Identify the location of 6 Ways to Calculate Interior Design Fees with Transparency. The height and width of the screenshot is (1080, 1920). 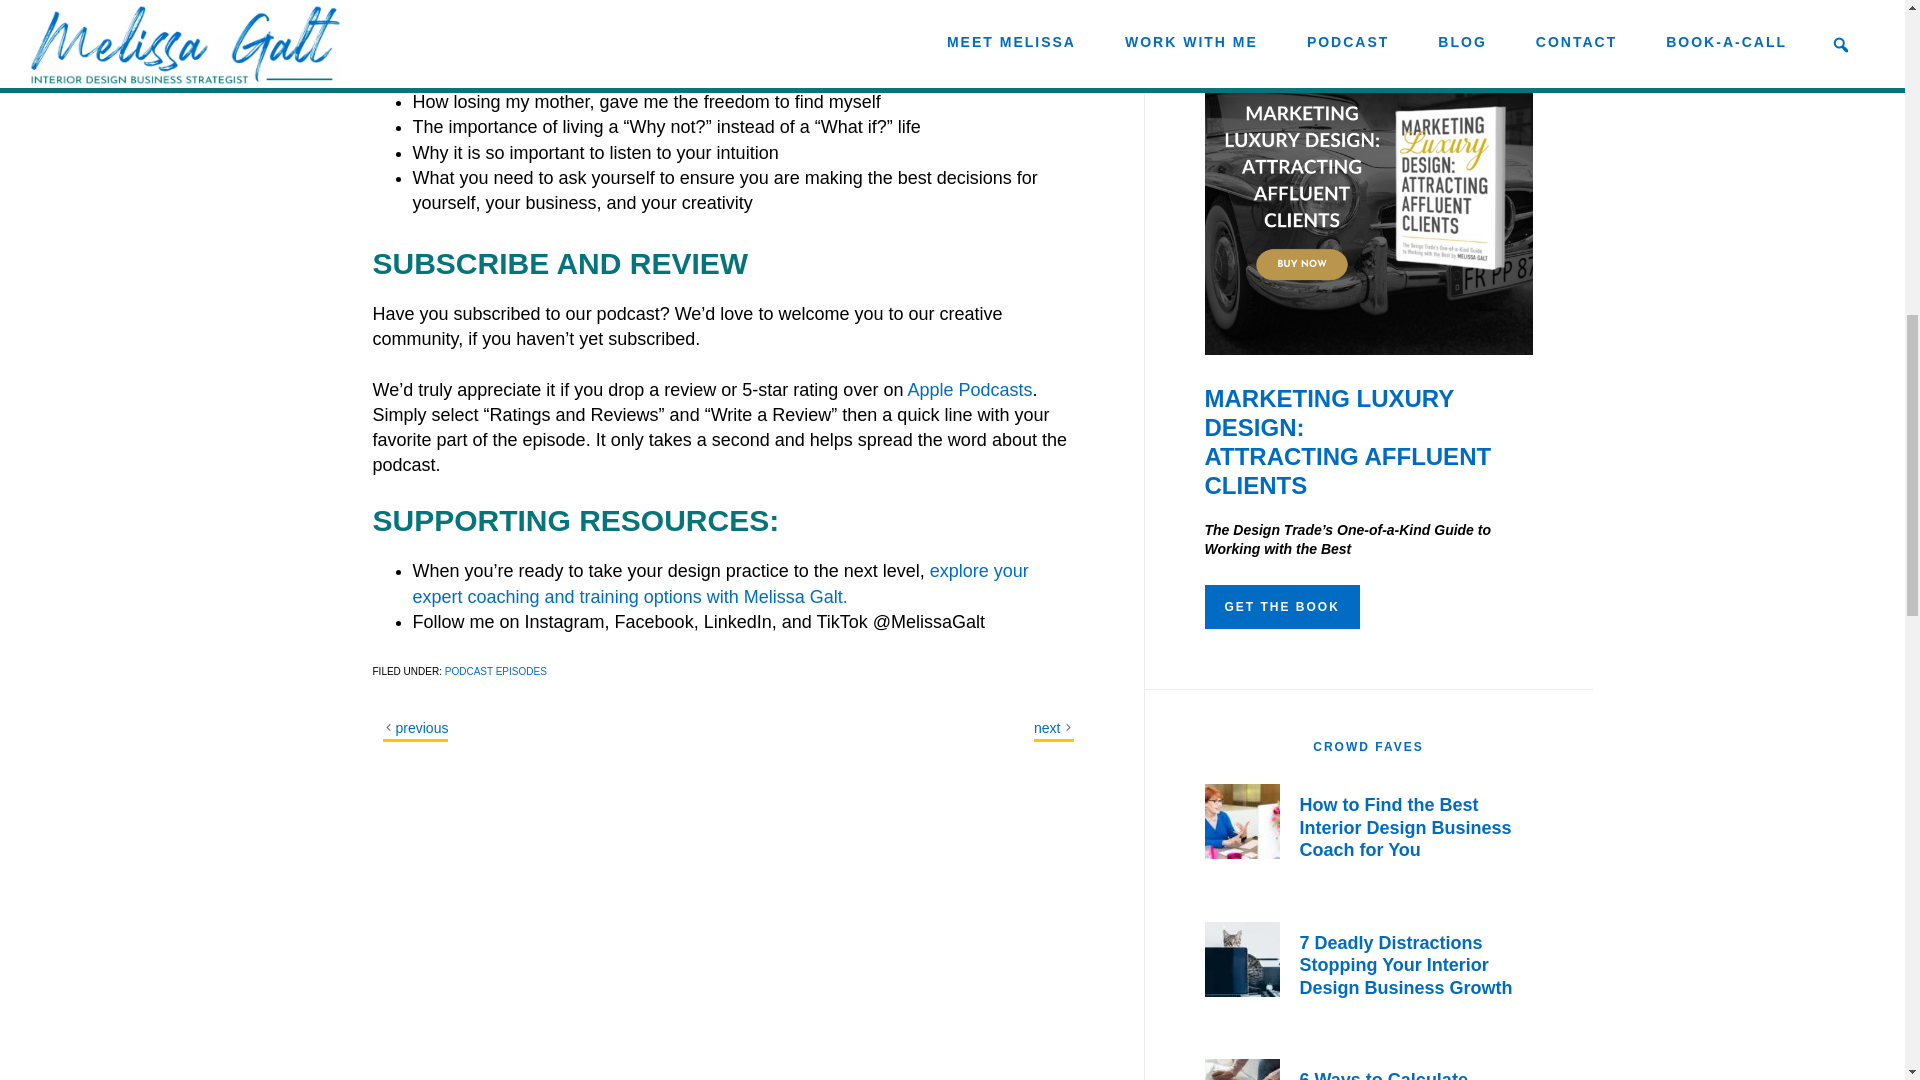
(1406, 1075).